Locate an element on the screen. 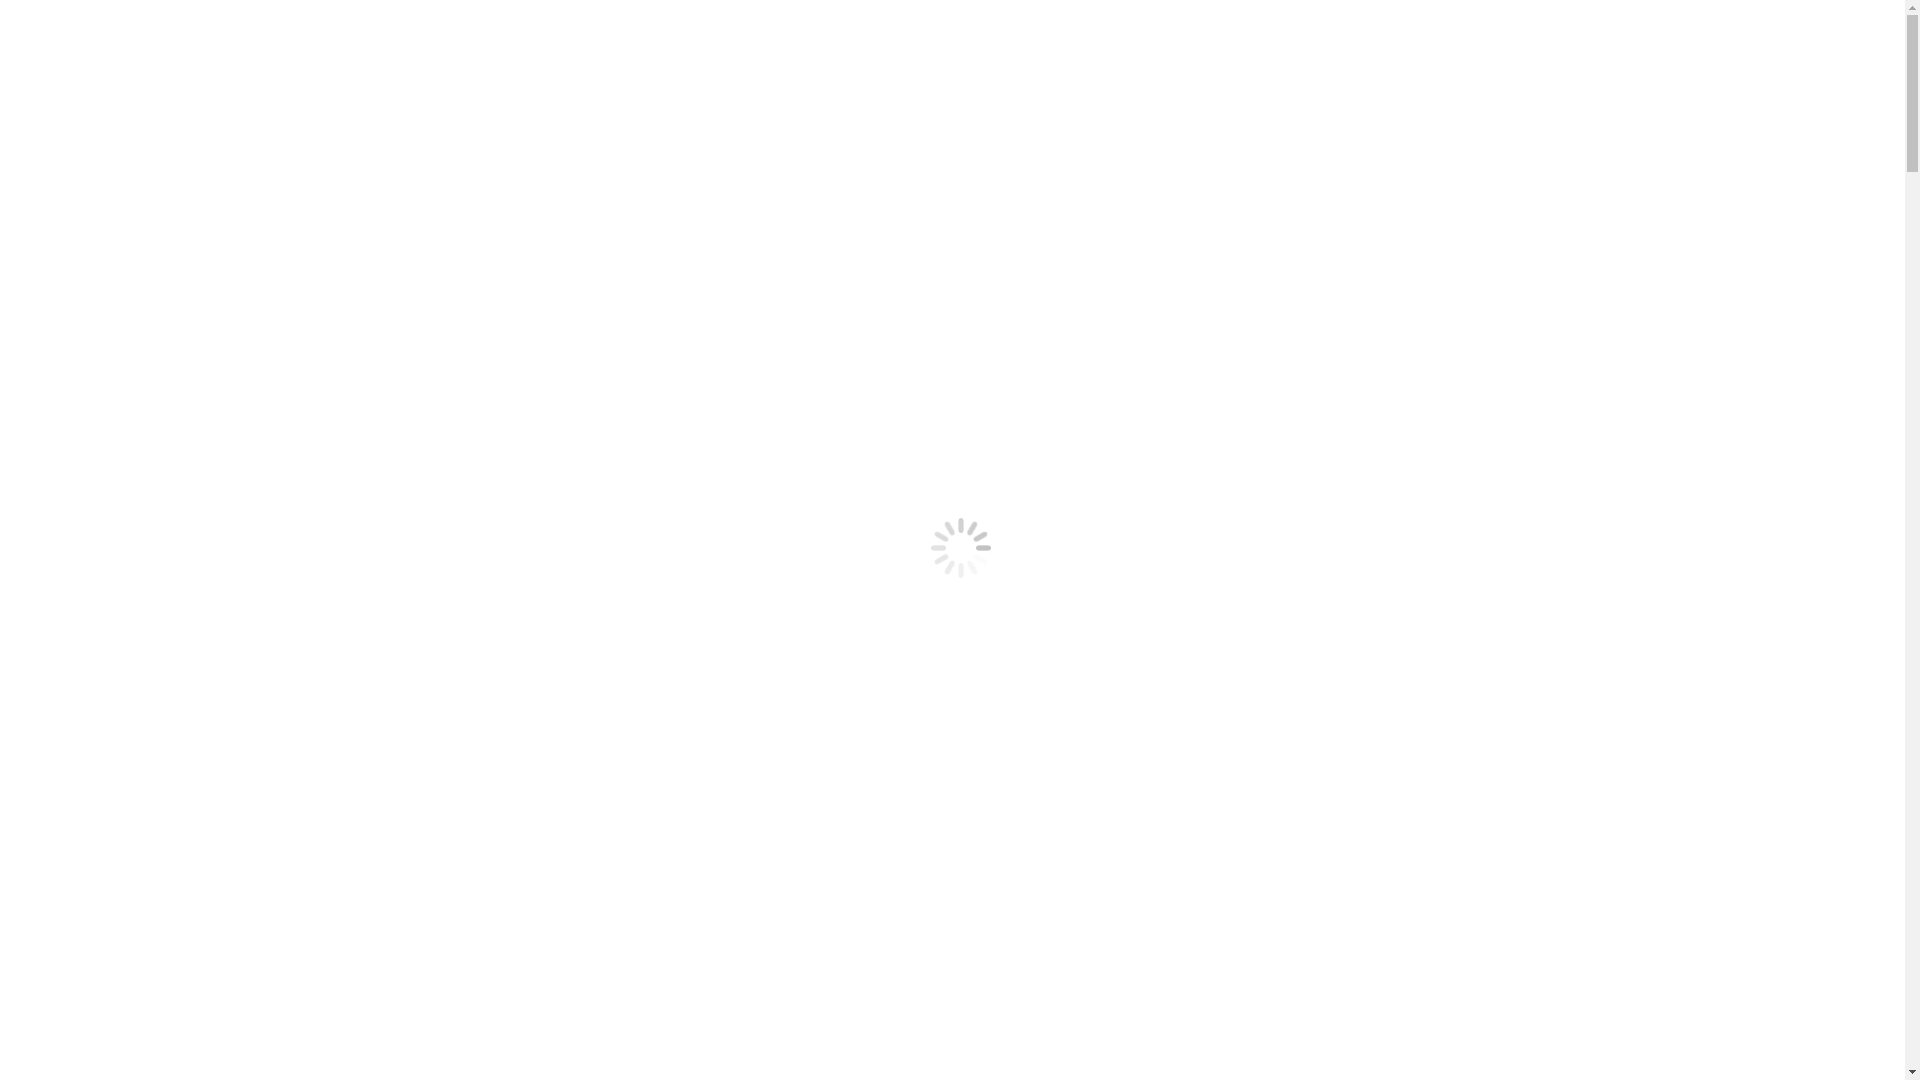 The height and width of the screenshot is (1080, 1920). Residential is located at coordinates (84, 190).